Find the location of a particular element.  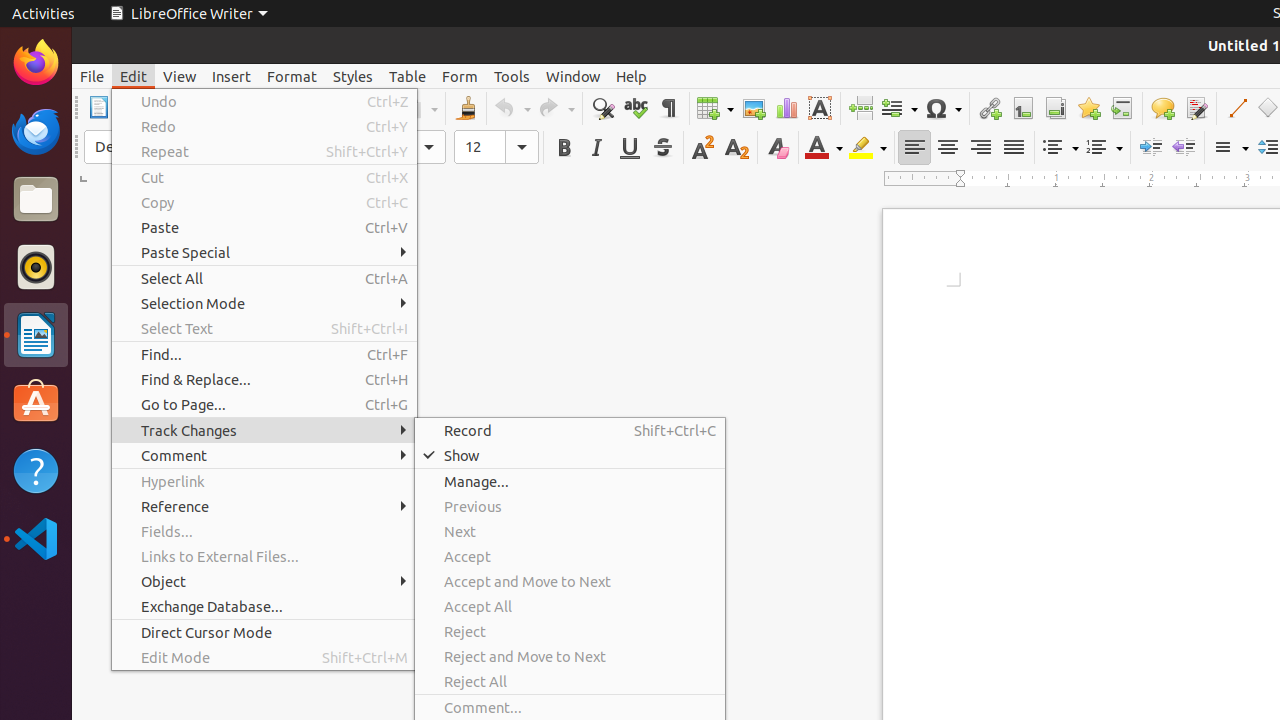

Hyperlink is located at coordinates (264, 482).